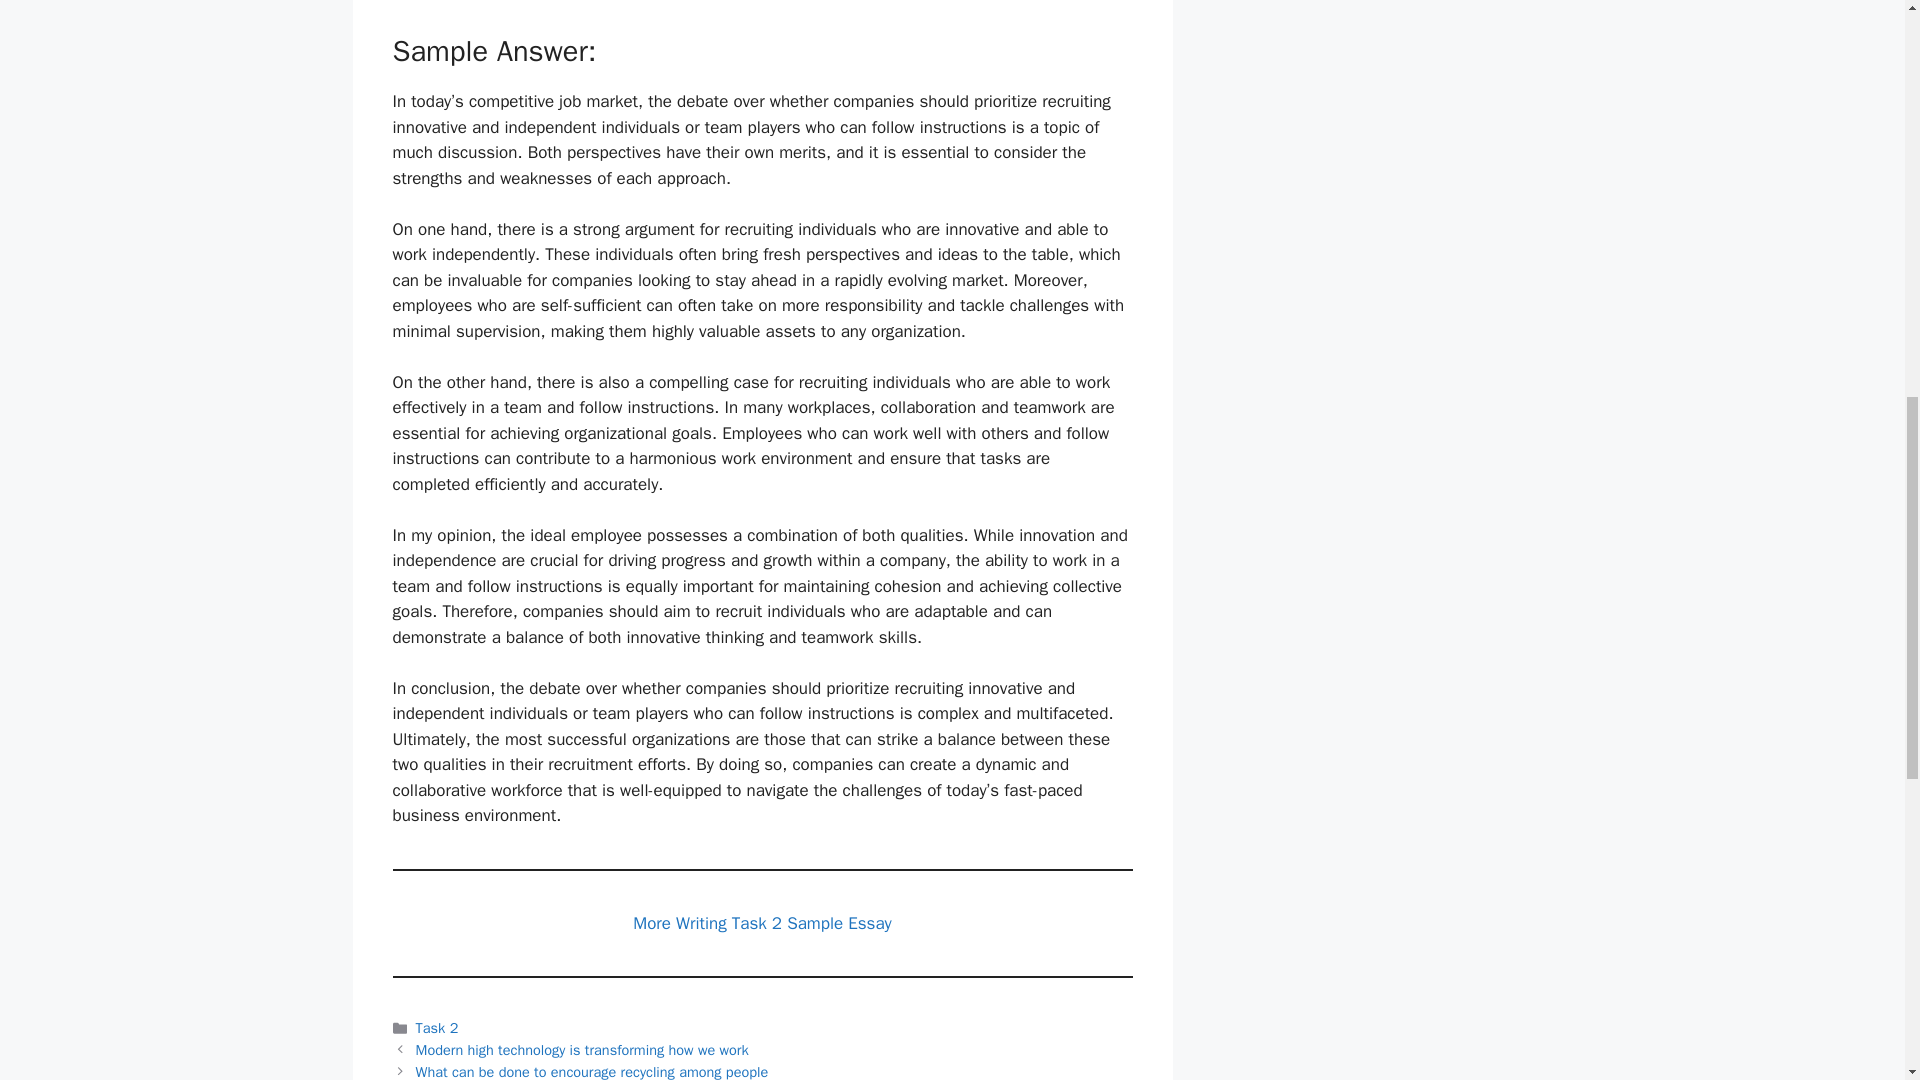 The height and width of the screenshot is (1080, 1920). What do you see at coordinates (437, 1028) in the screenshot?
I see `Task 2` at bounding box center [437, 1028].